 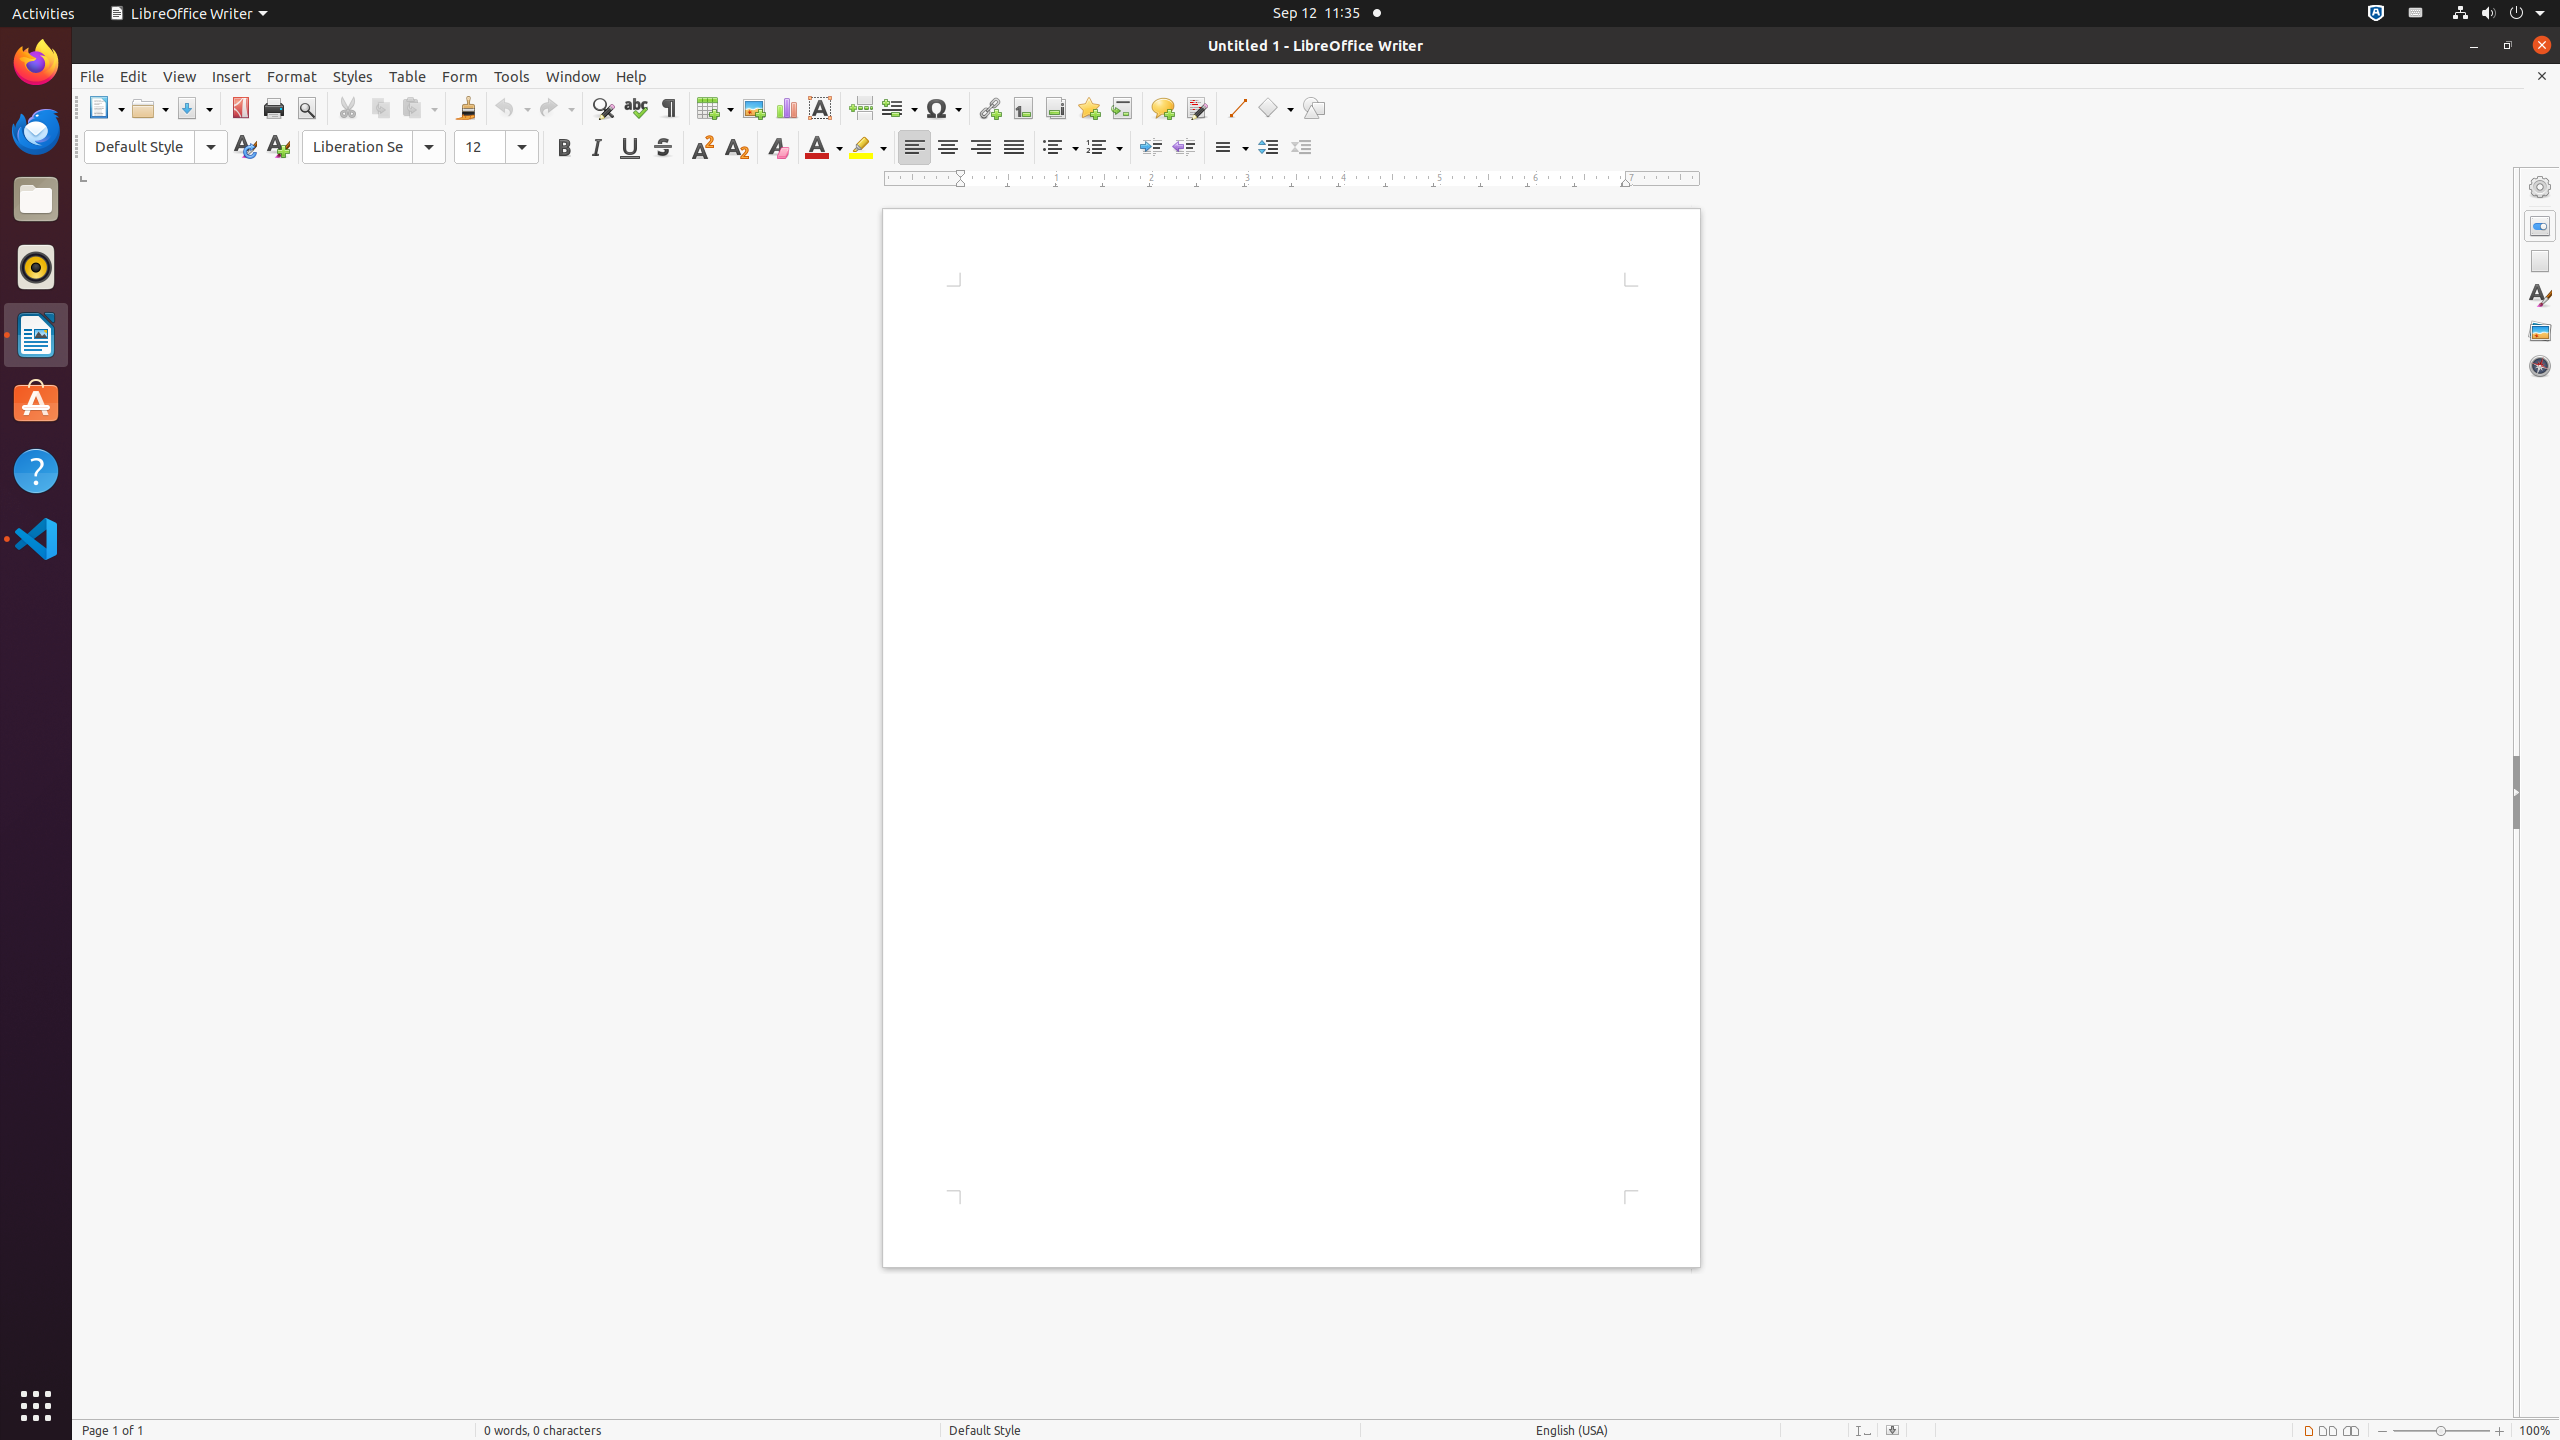 I want to click on Paragraph Style, so click(x=156, y=147).